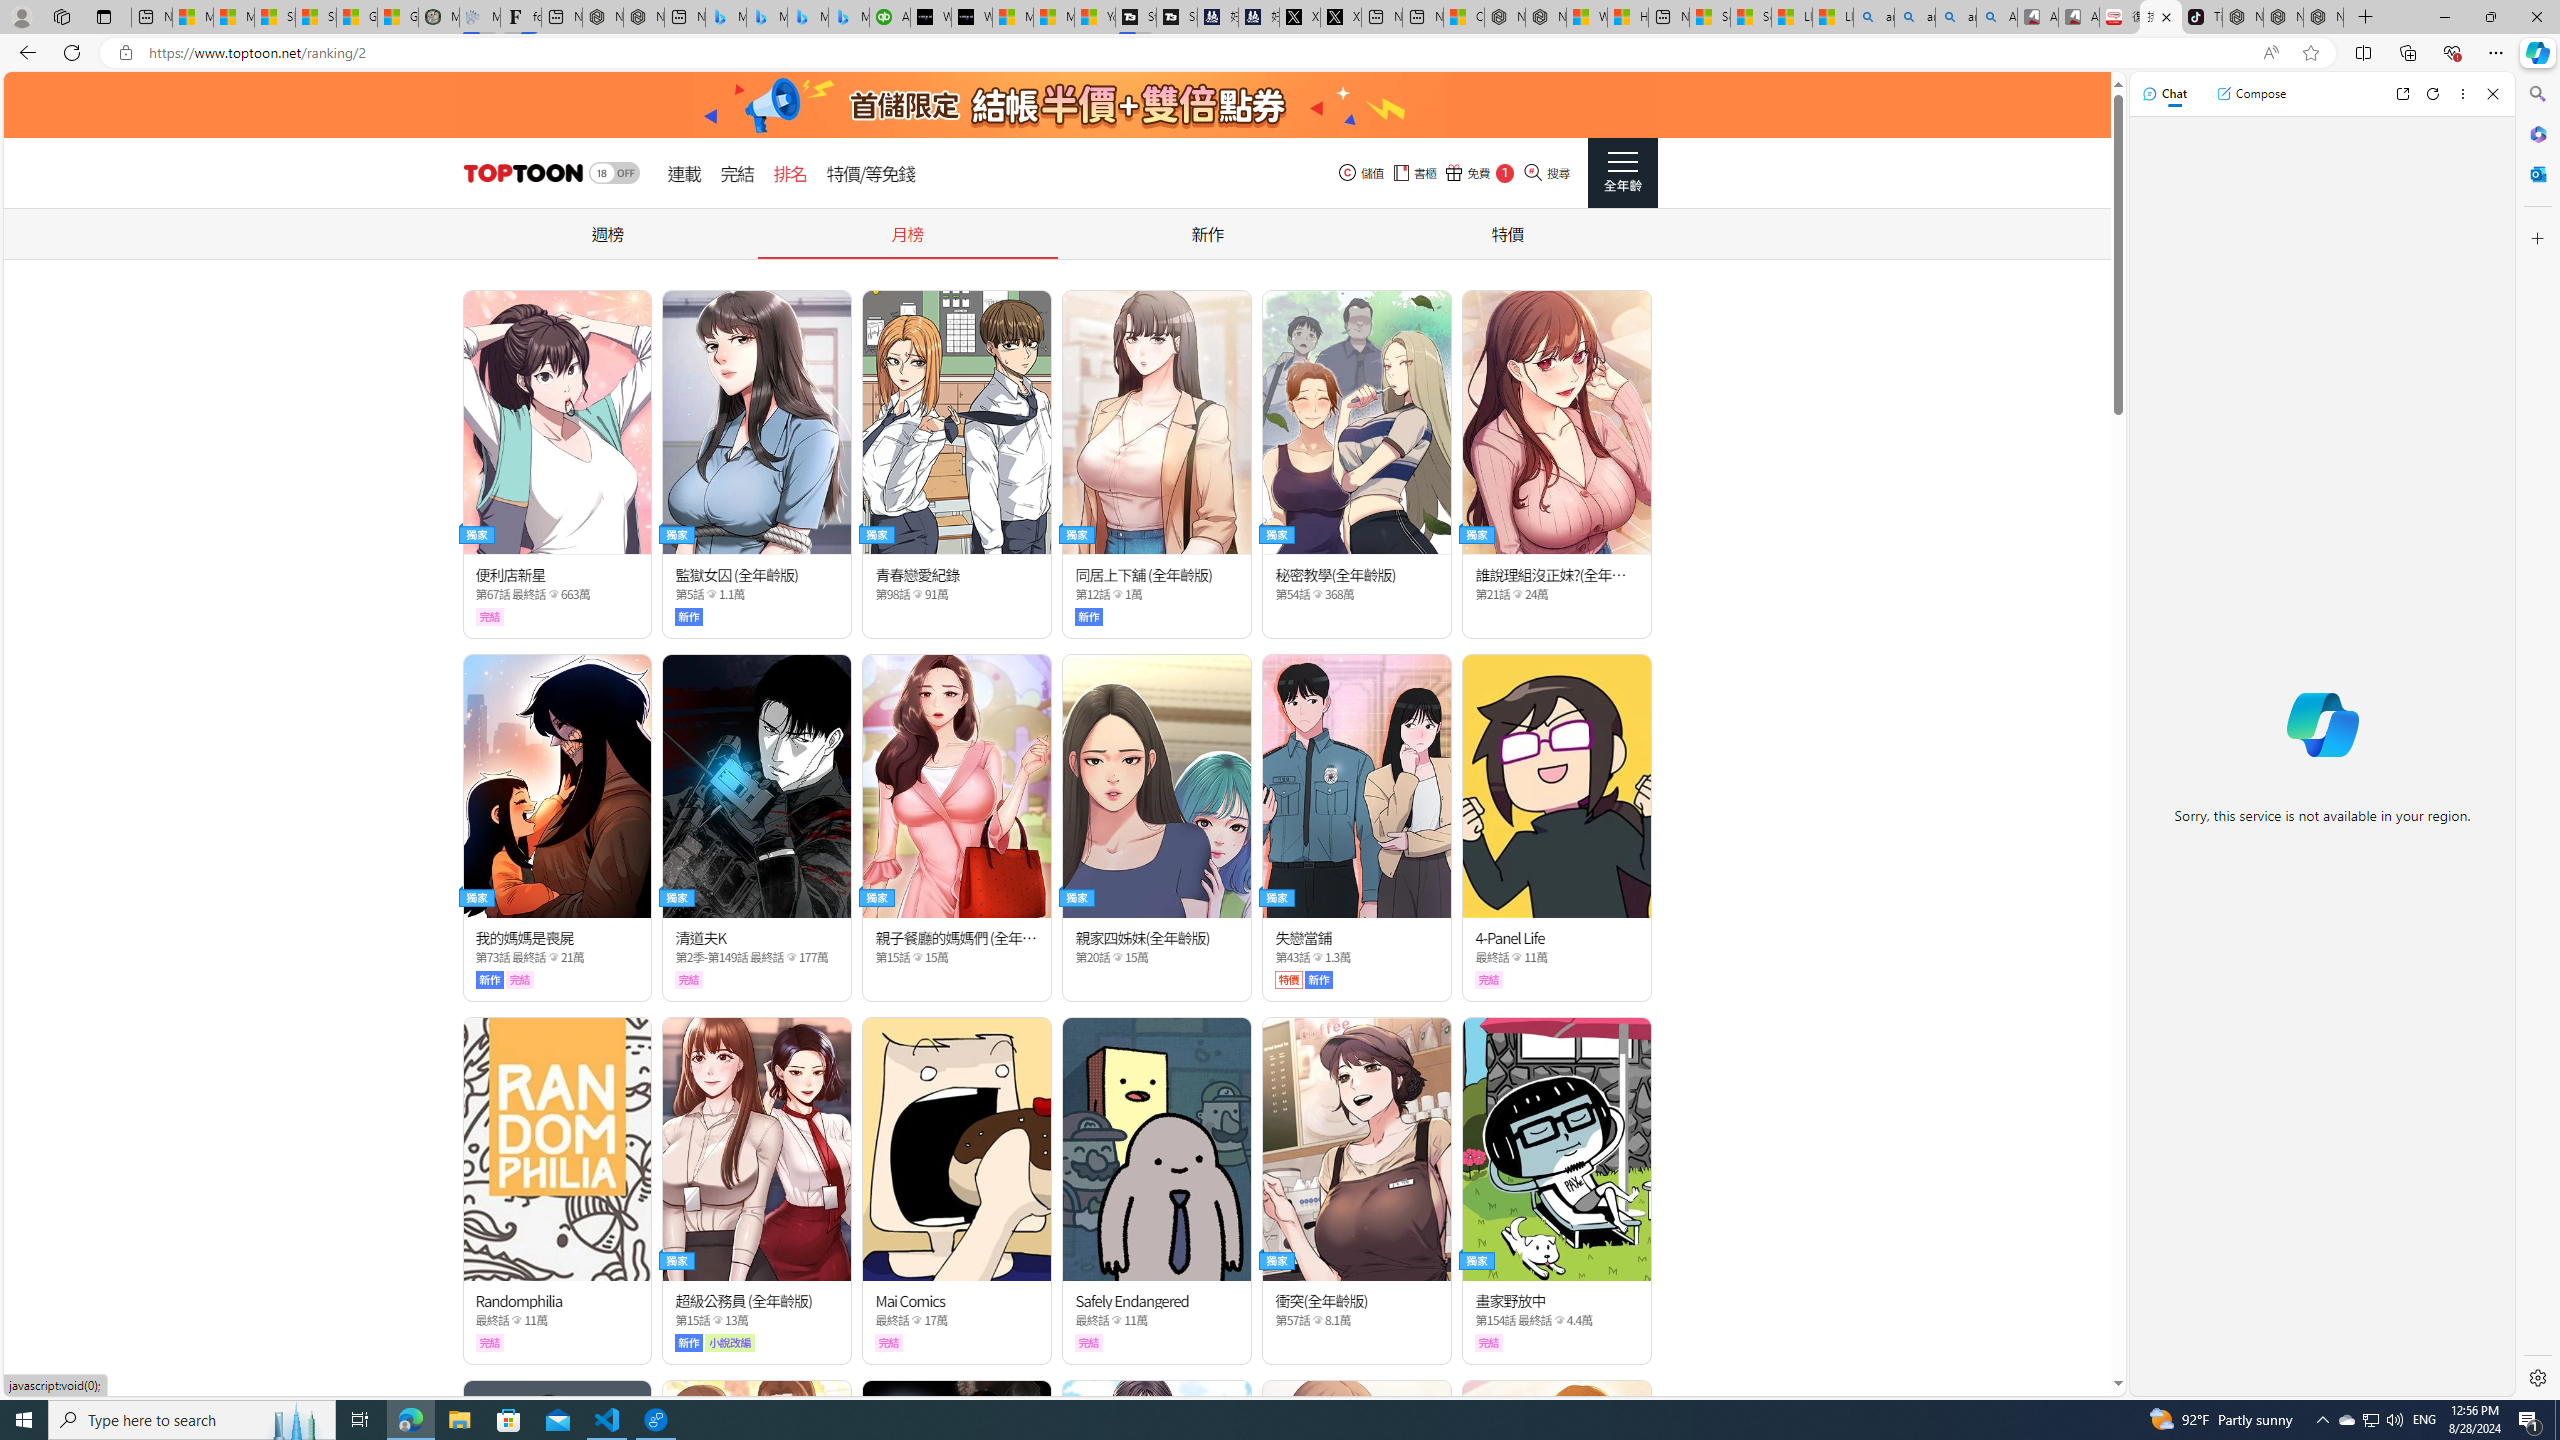 Image resolution: width=2560 pixels, height=1440 pixels. What do you see at coordinates (2536, 1377) in the screenshot?
I see `Settings` at bounding box center [2536, 1377].